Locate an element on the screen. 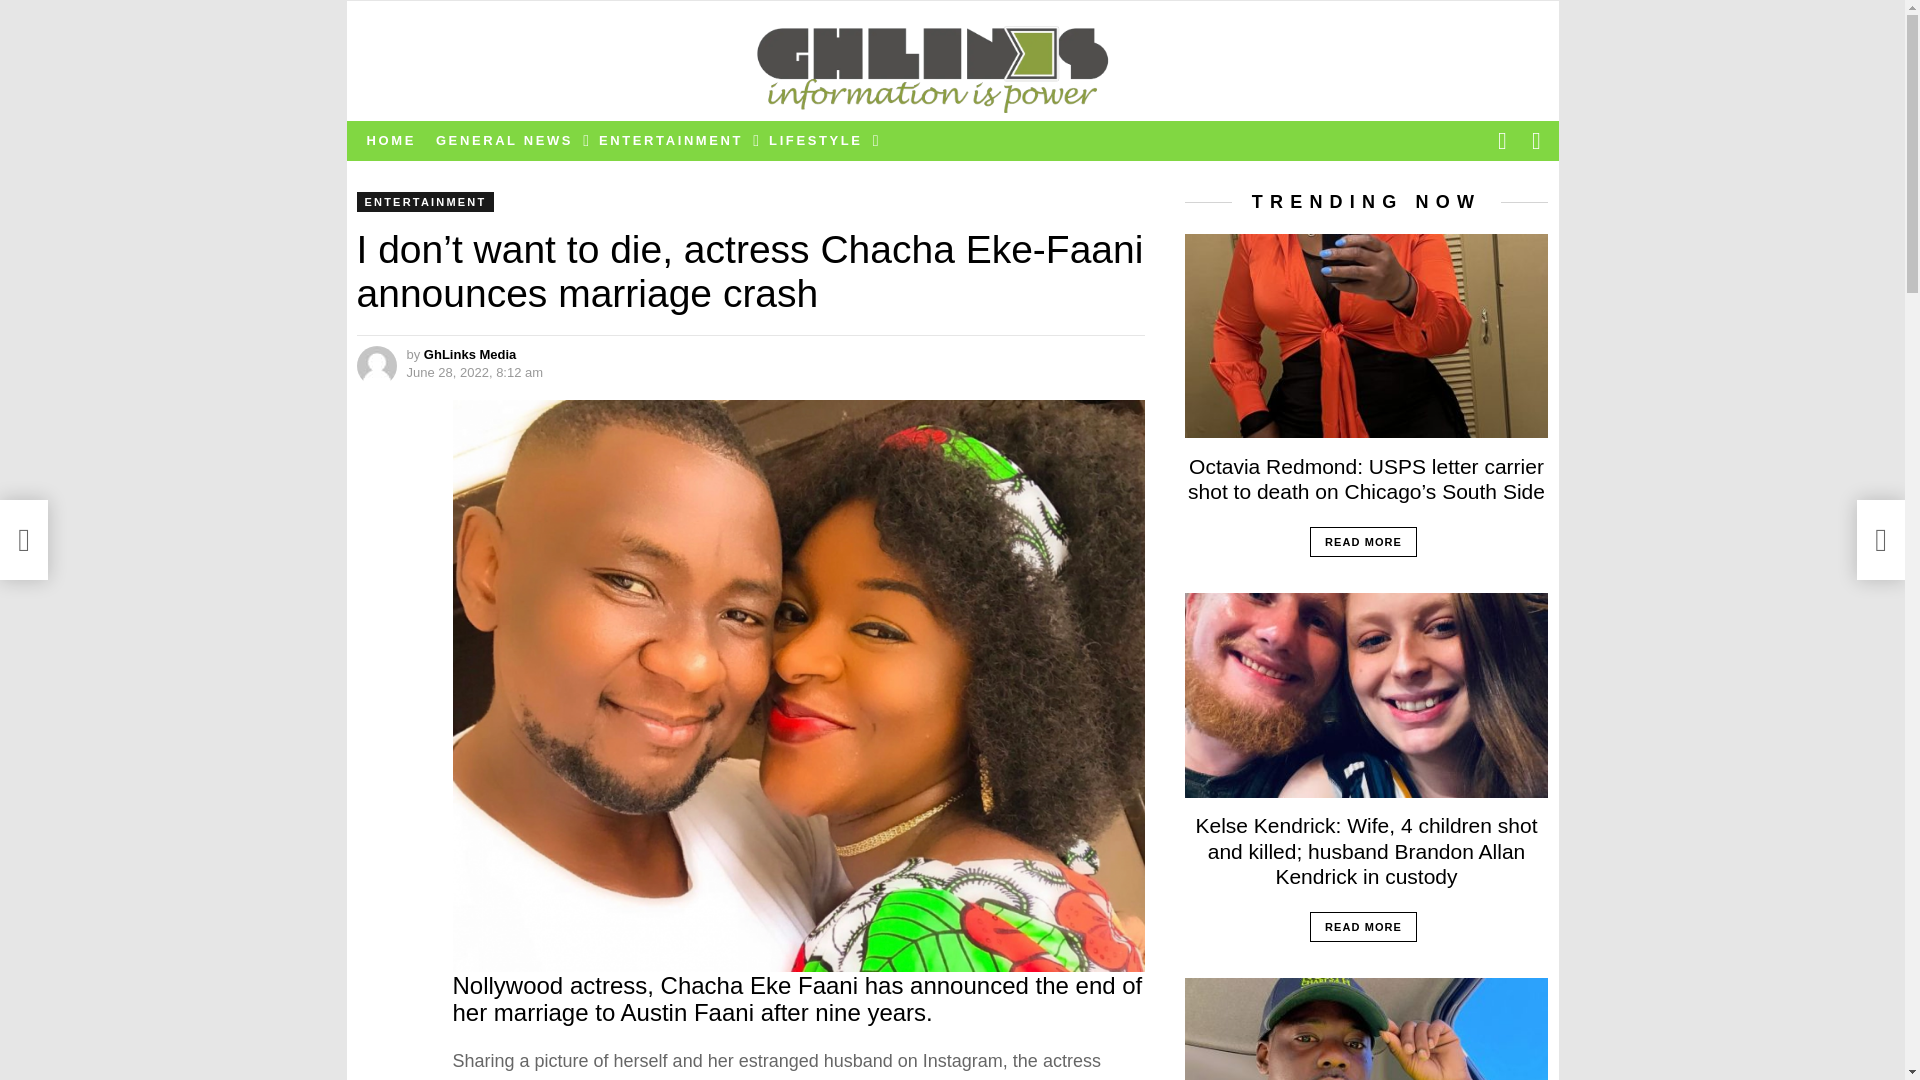  ENTERTAINMENT is located at coordinates (674, 140).